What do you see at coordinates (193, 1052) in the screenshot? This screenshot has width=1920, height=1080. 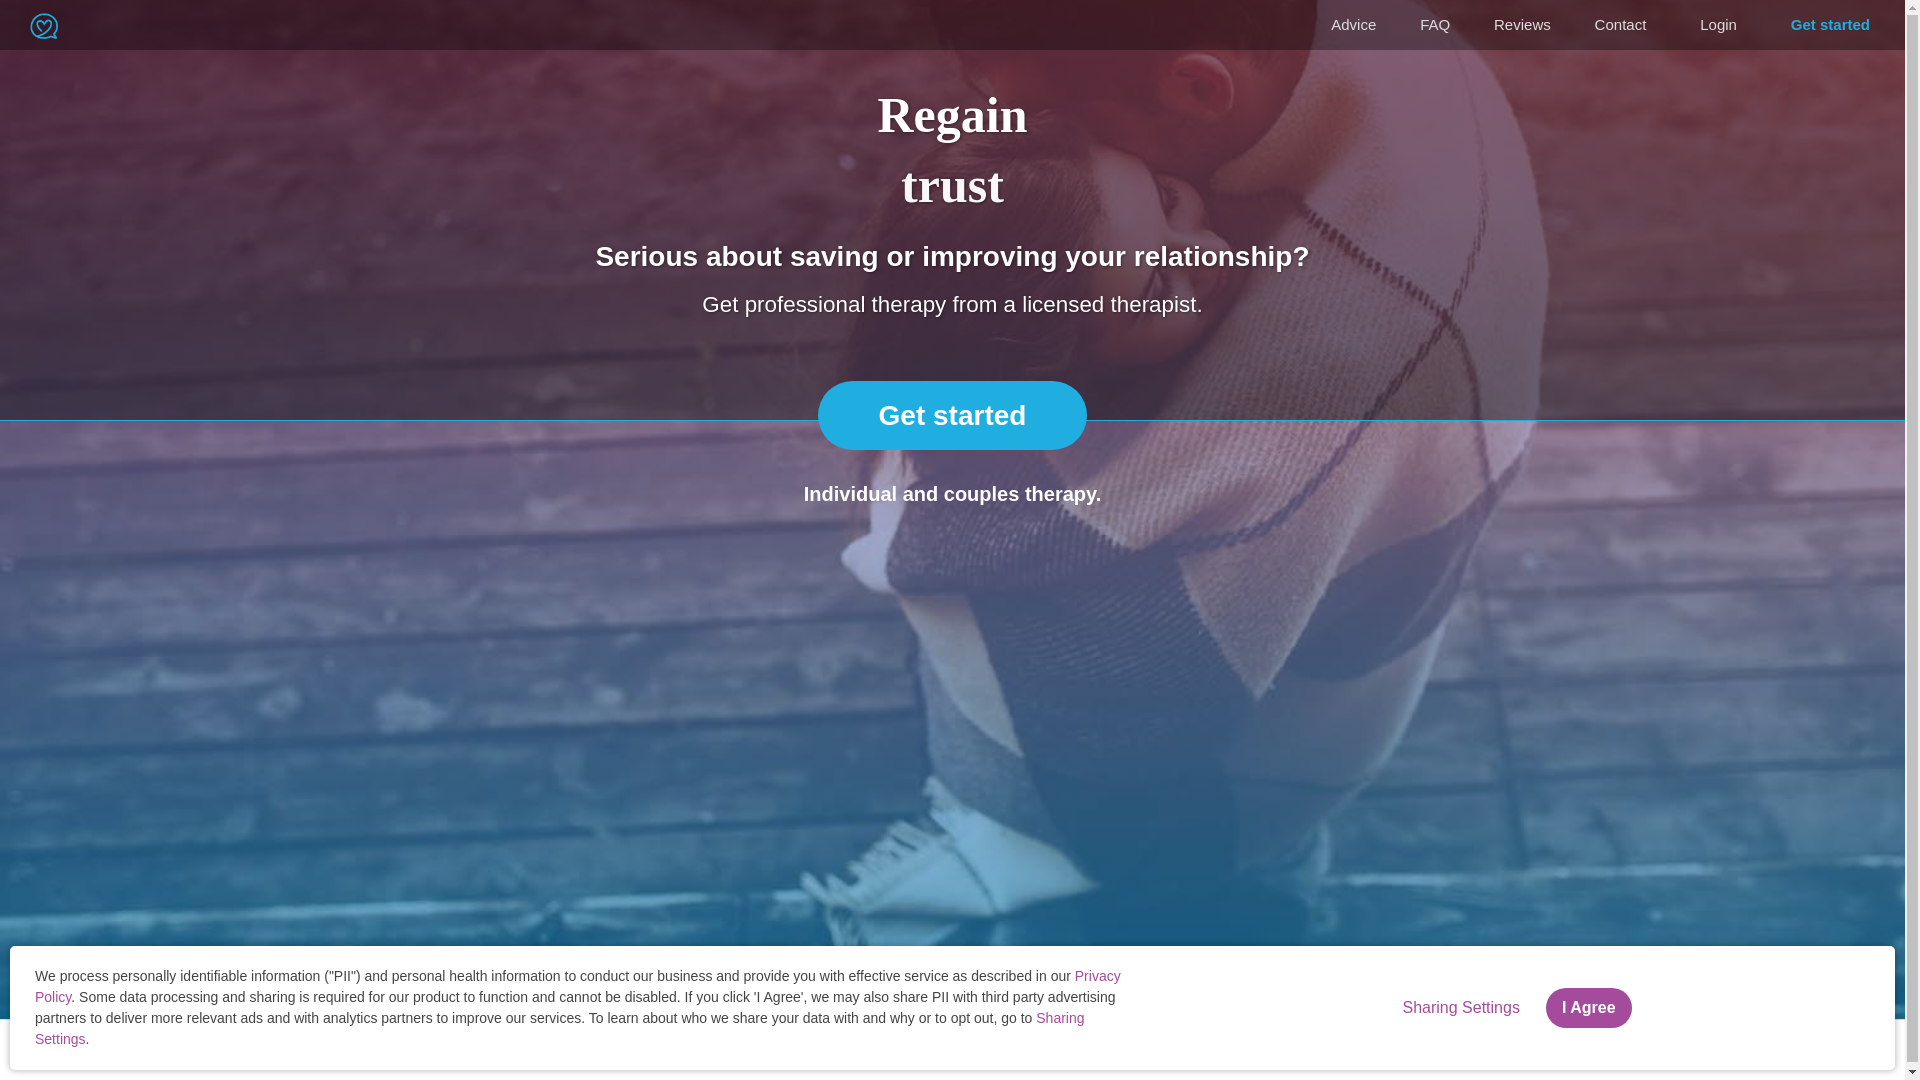 I see `Privacy Policy` at bounding box center [193, 1052].